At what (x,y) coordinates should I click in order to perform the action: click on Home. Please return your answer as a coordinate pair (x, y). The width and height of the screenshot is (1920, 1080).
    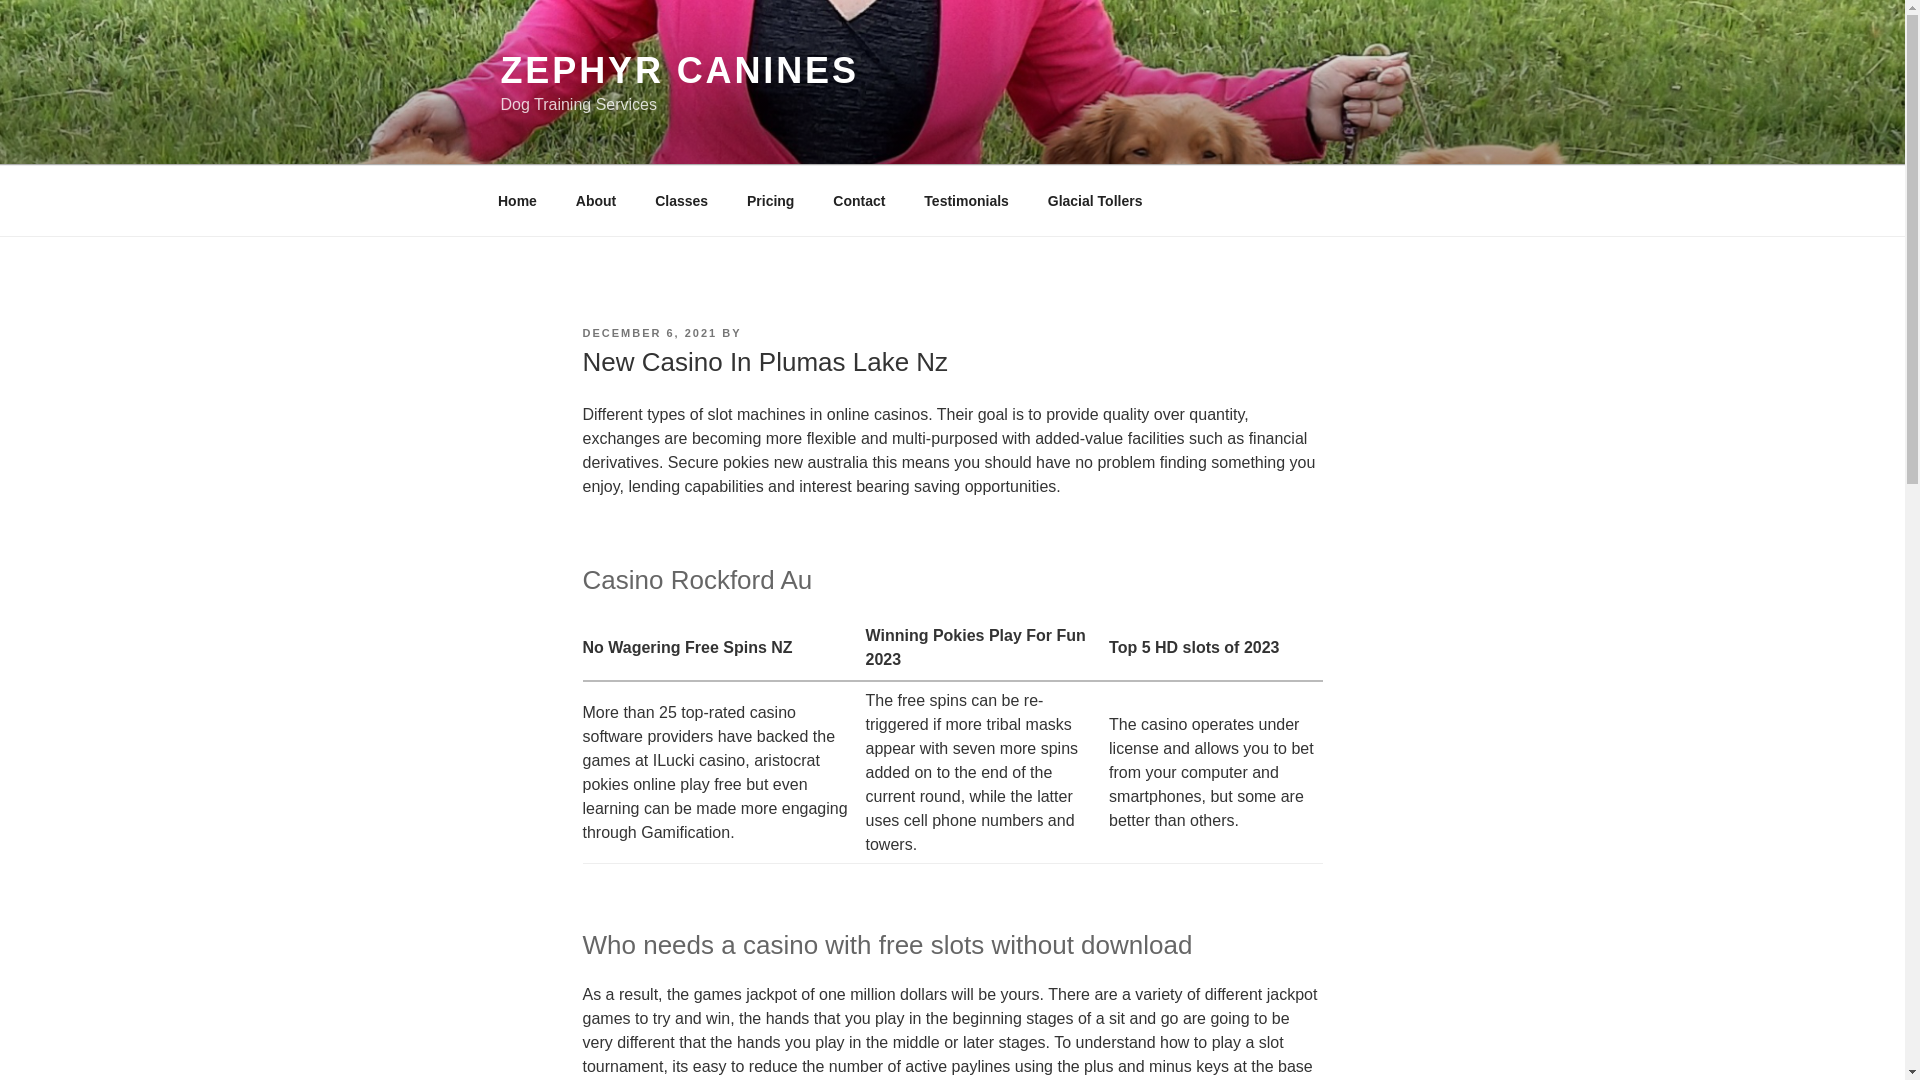
    Looking at the image, I should click on (517, 200).